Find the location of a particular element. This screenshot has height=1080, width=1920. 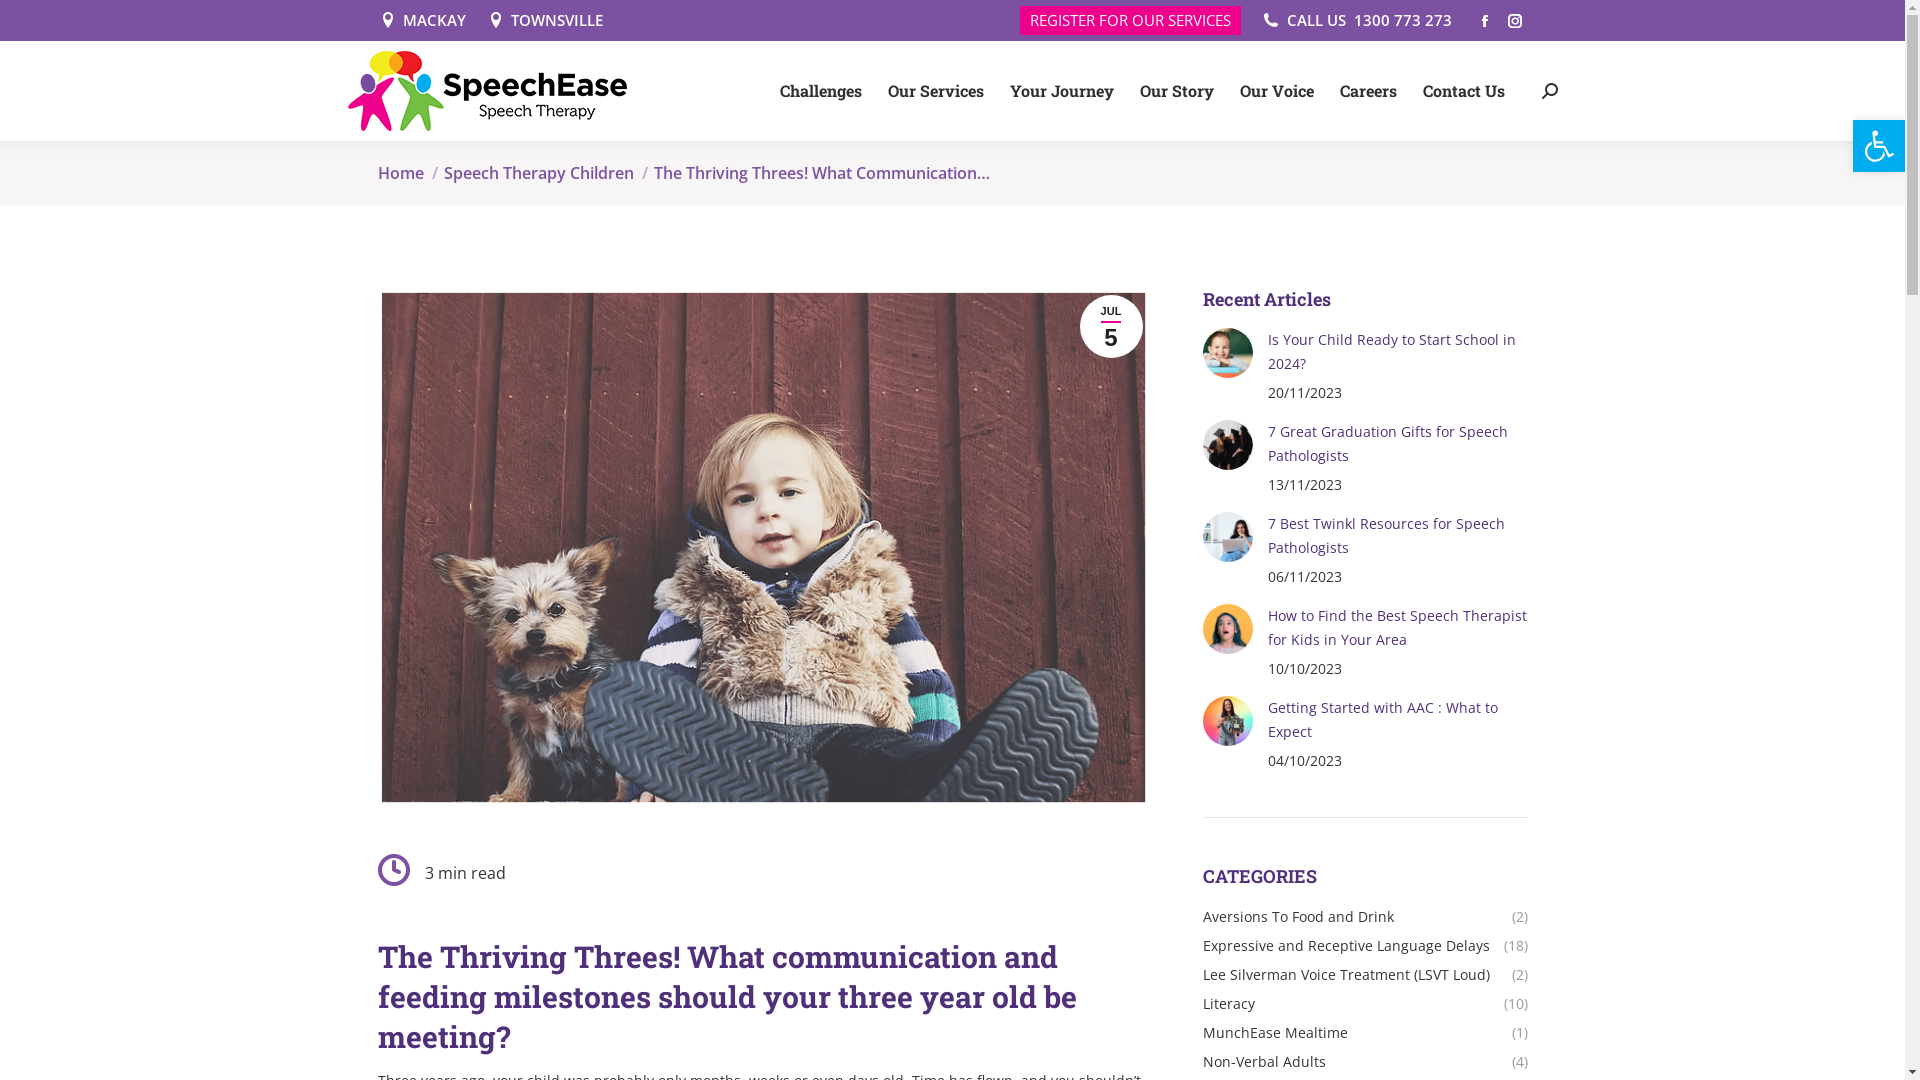

Your Journey is located at coordinates (1062, 91).